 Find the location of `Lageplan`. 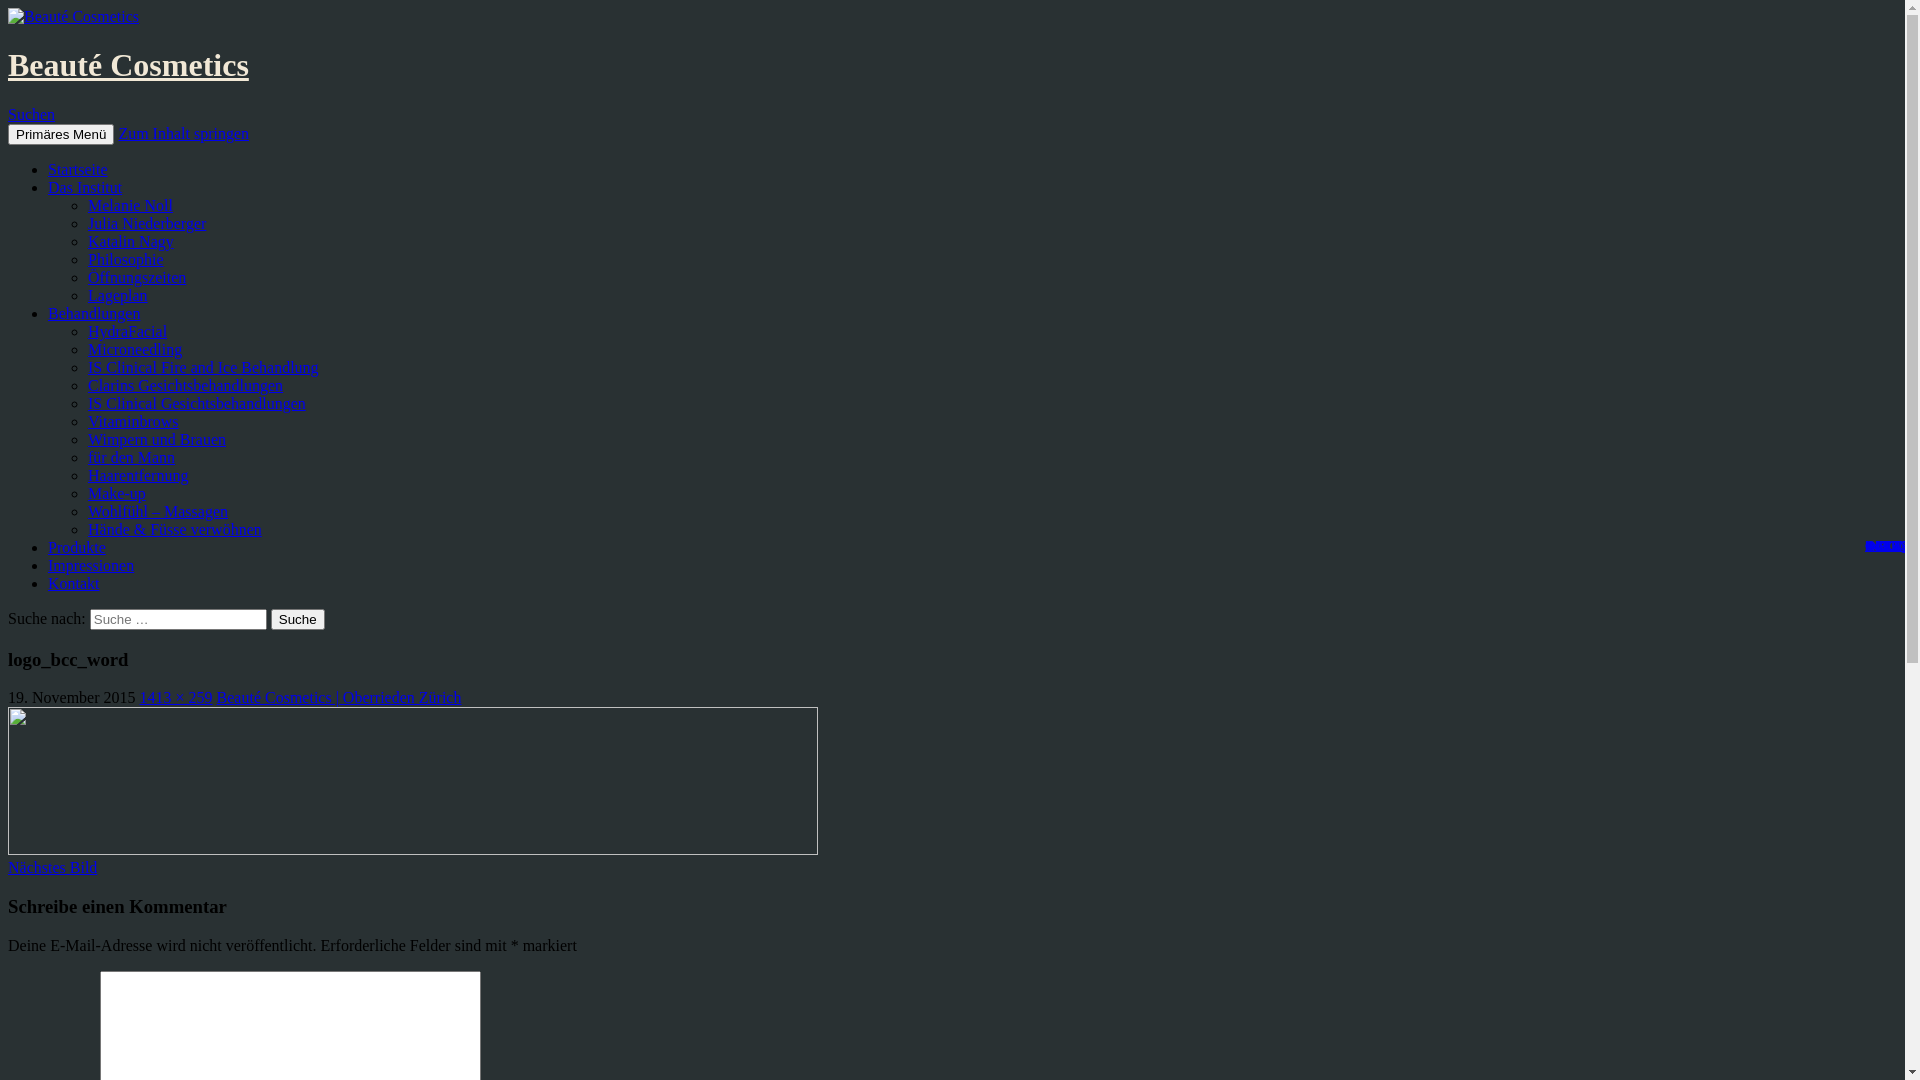

Lageplan is located at coordinates (118, 296).